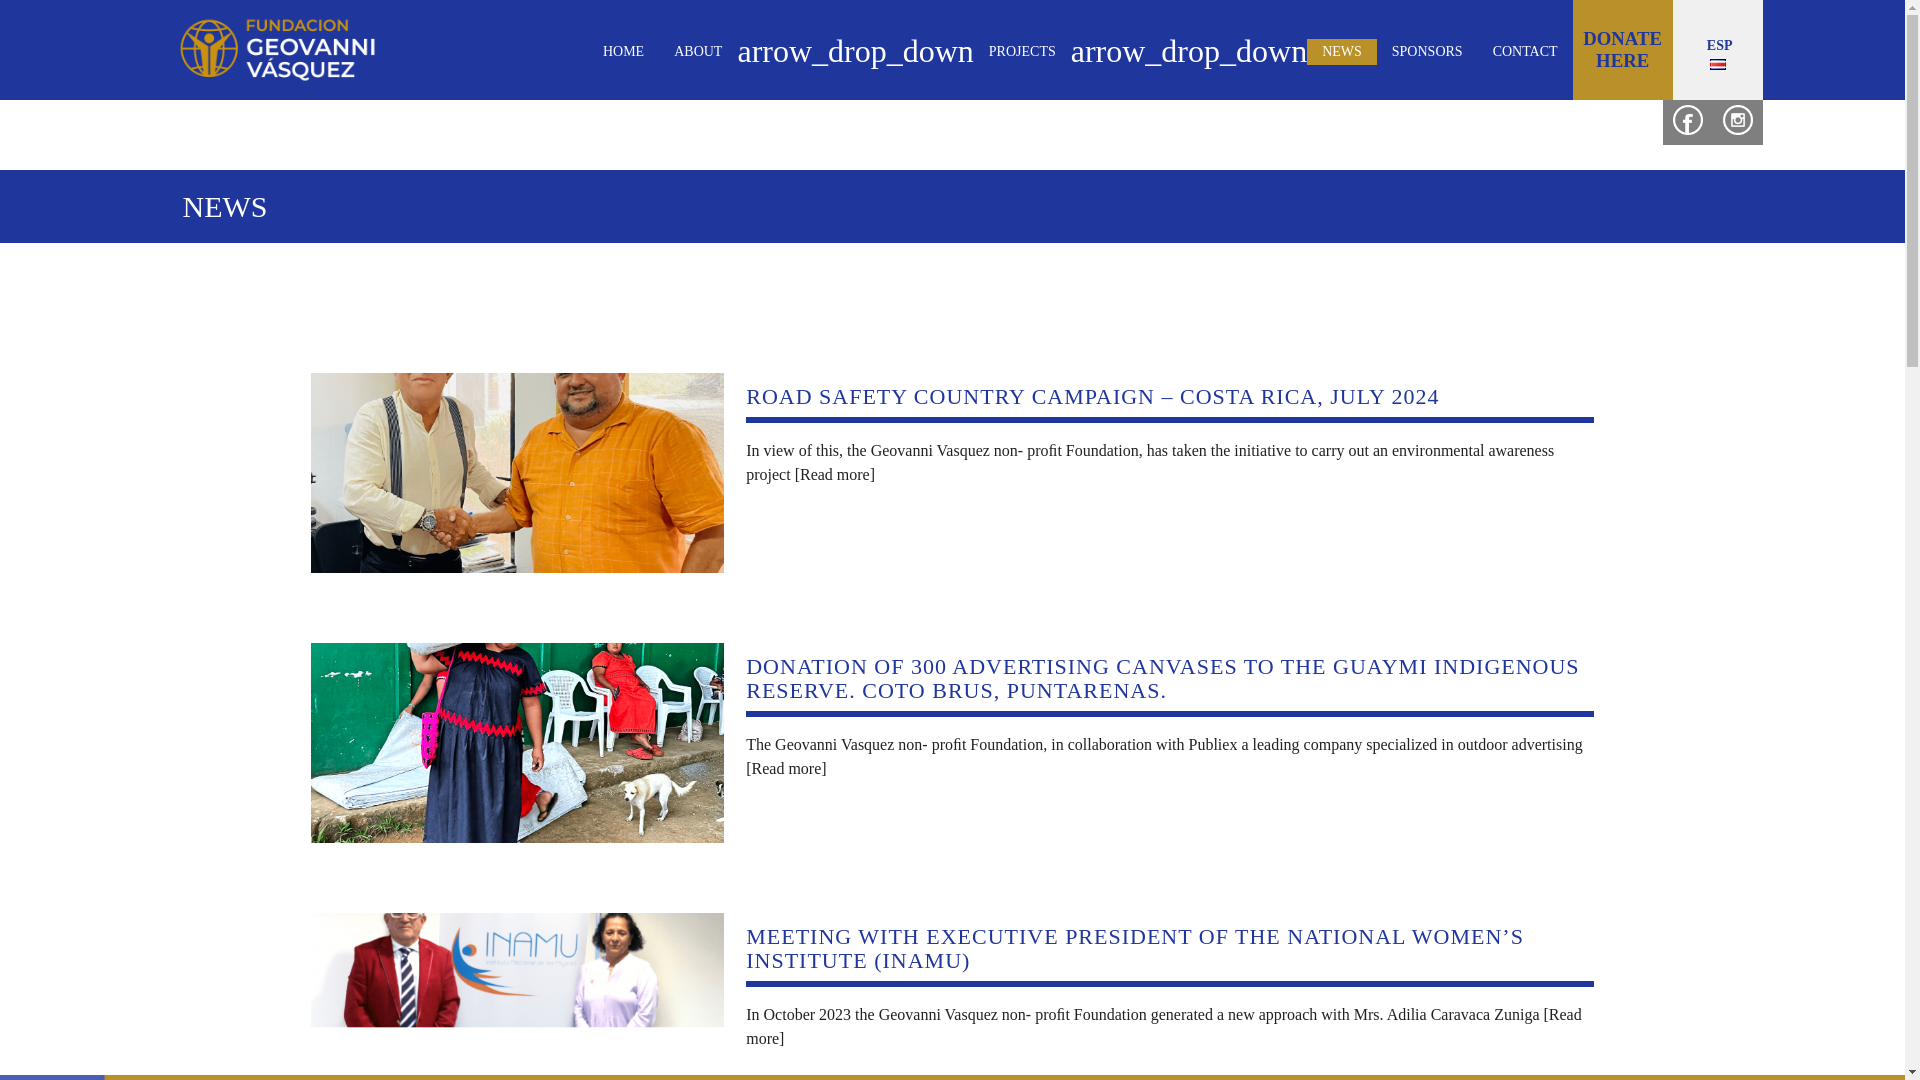 This screenshot has width=1920, height=1080. I want to click on SPONSORS, so click(1427, 51).